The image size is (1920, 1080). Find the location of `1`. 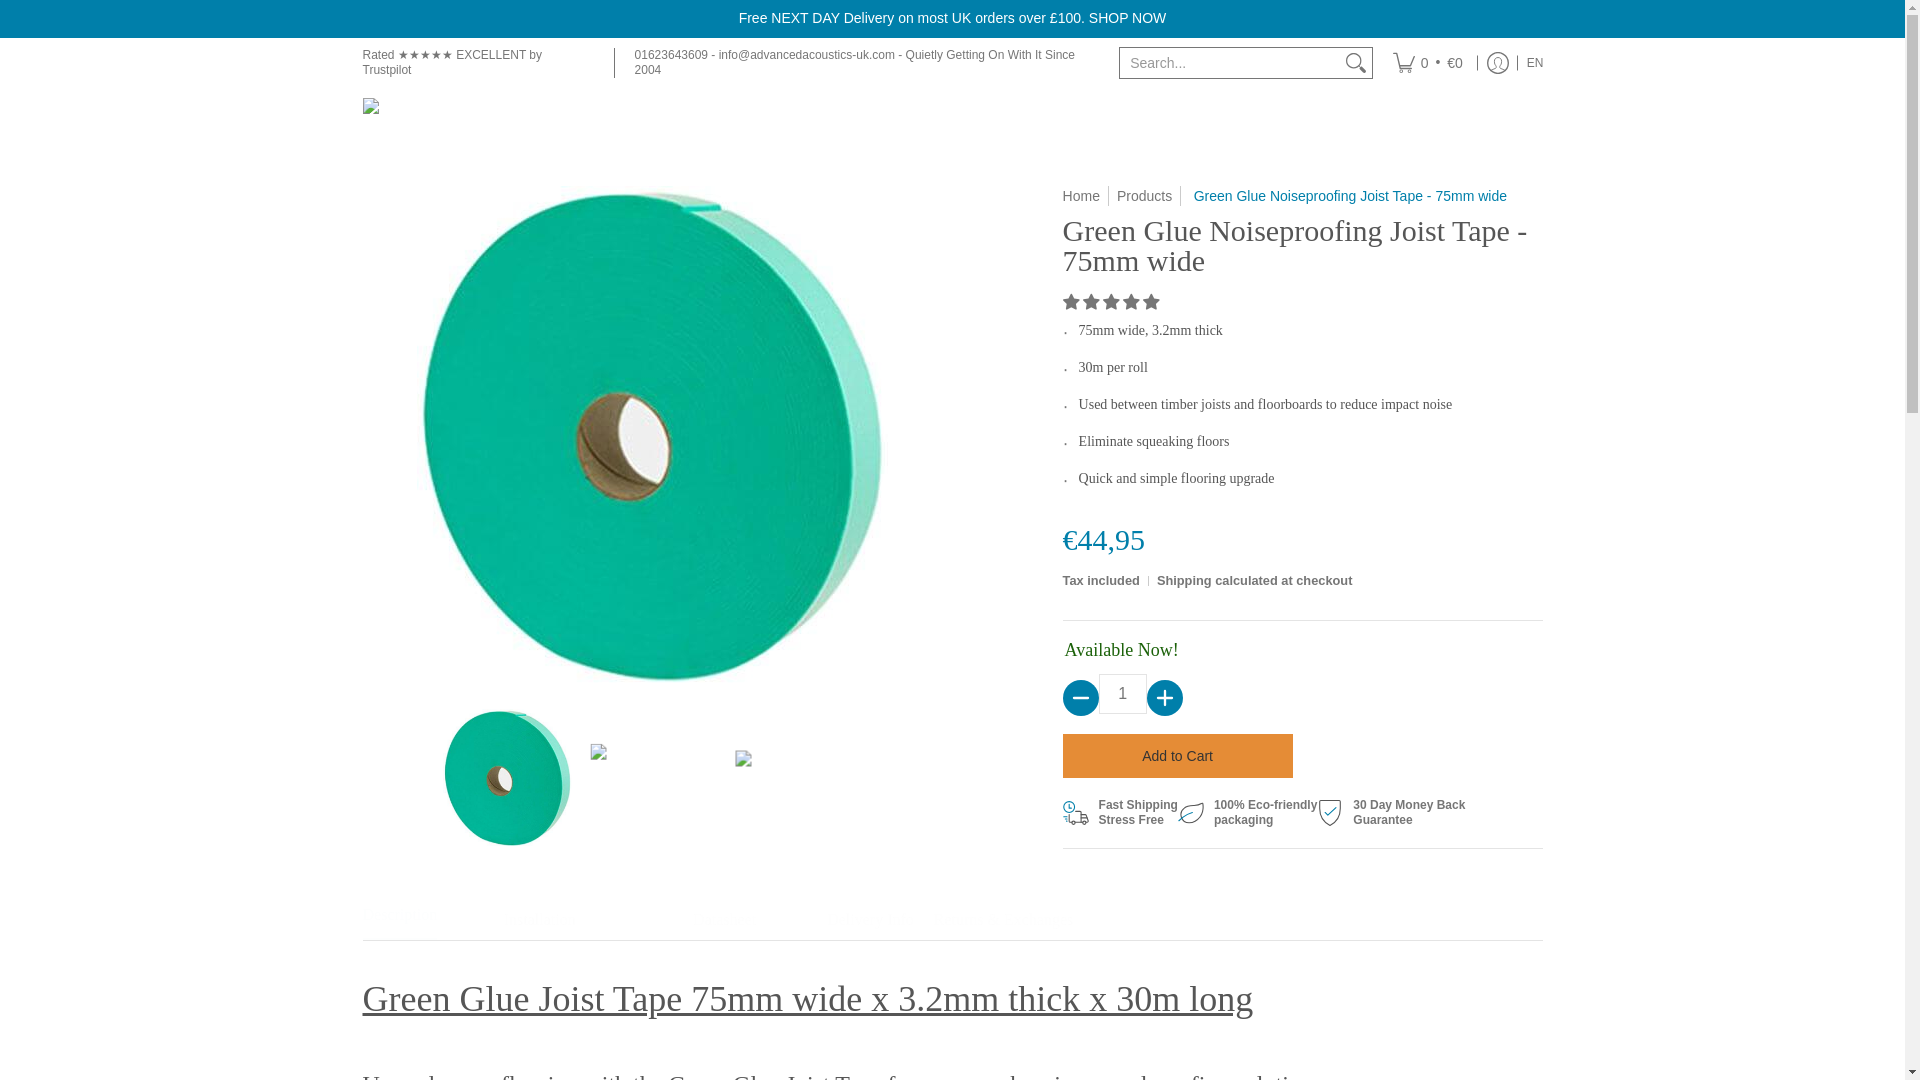

1 is located at coordinates (1122, 693).